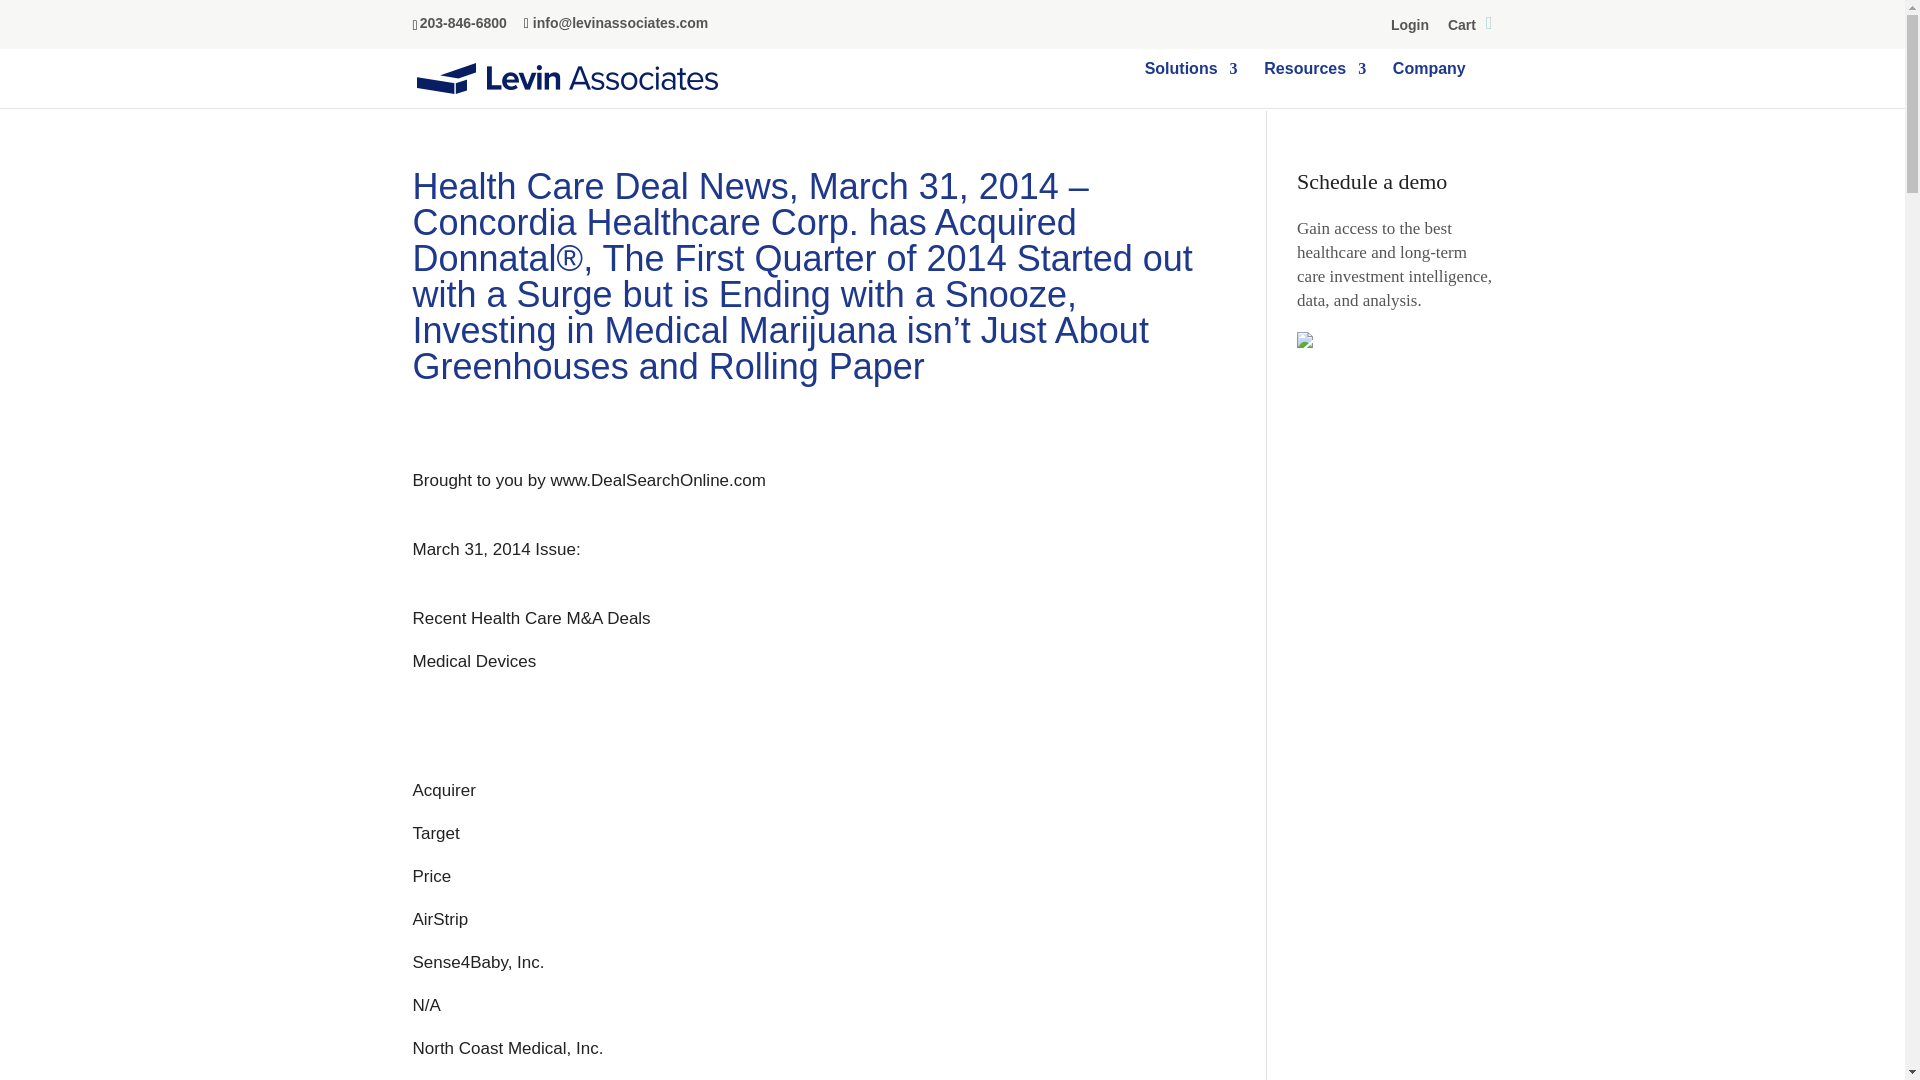 The image size is (1920, 1080). I want to click on Company, so click(1430, 84).